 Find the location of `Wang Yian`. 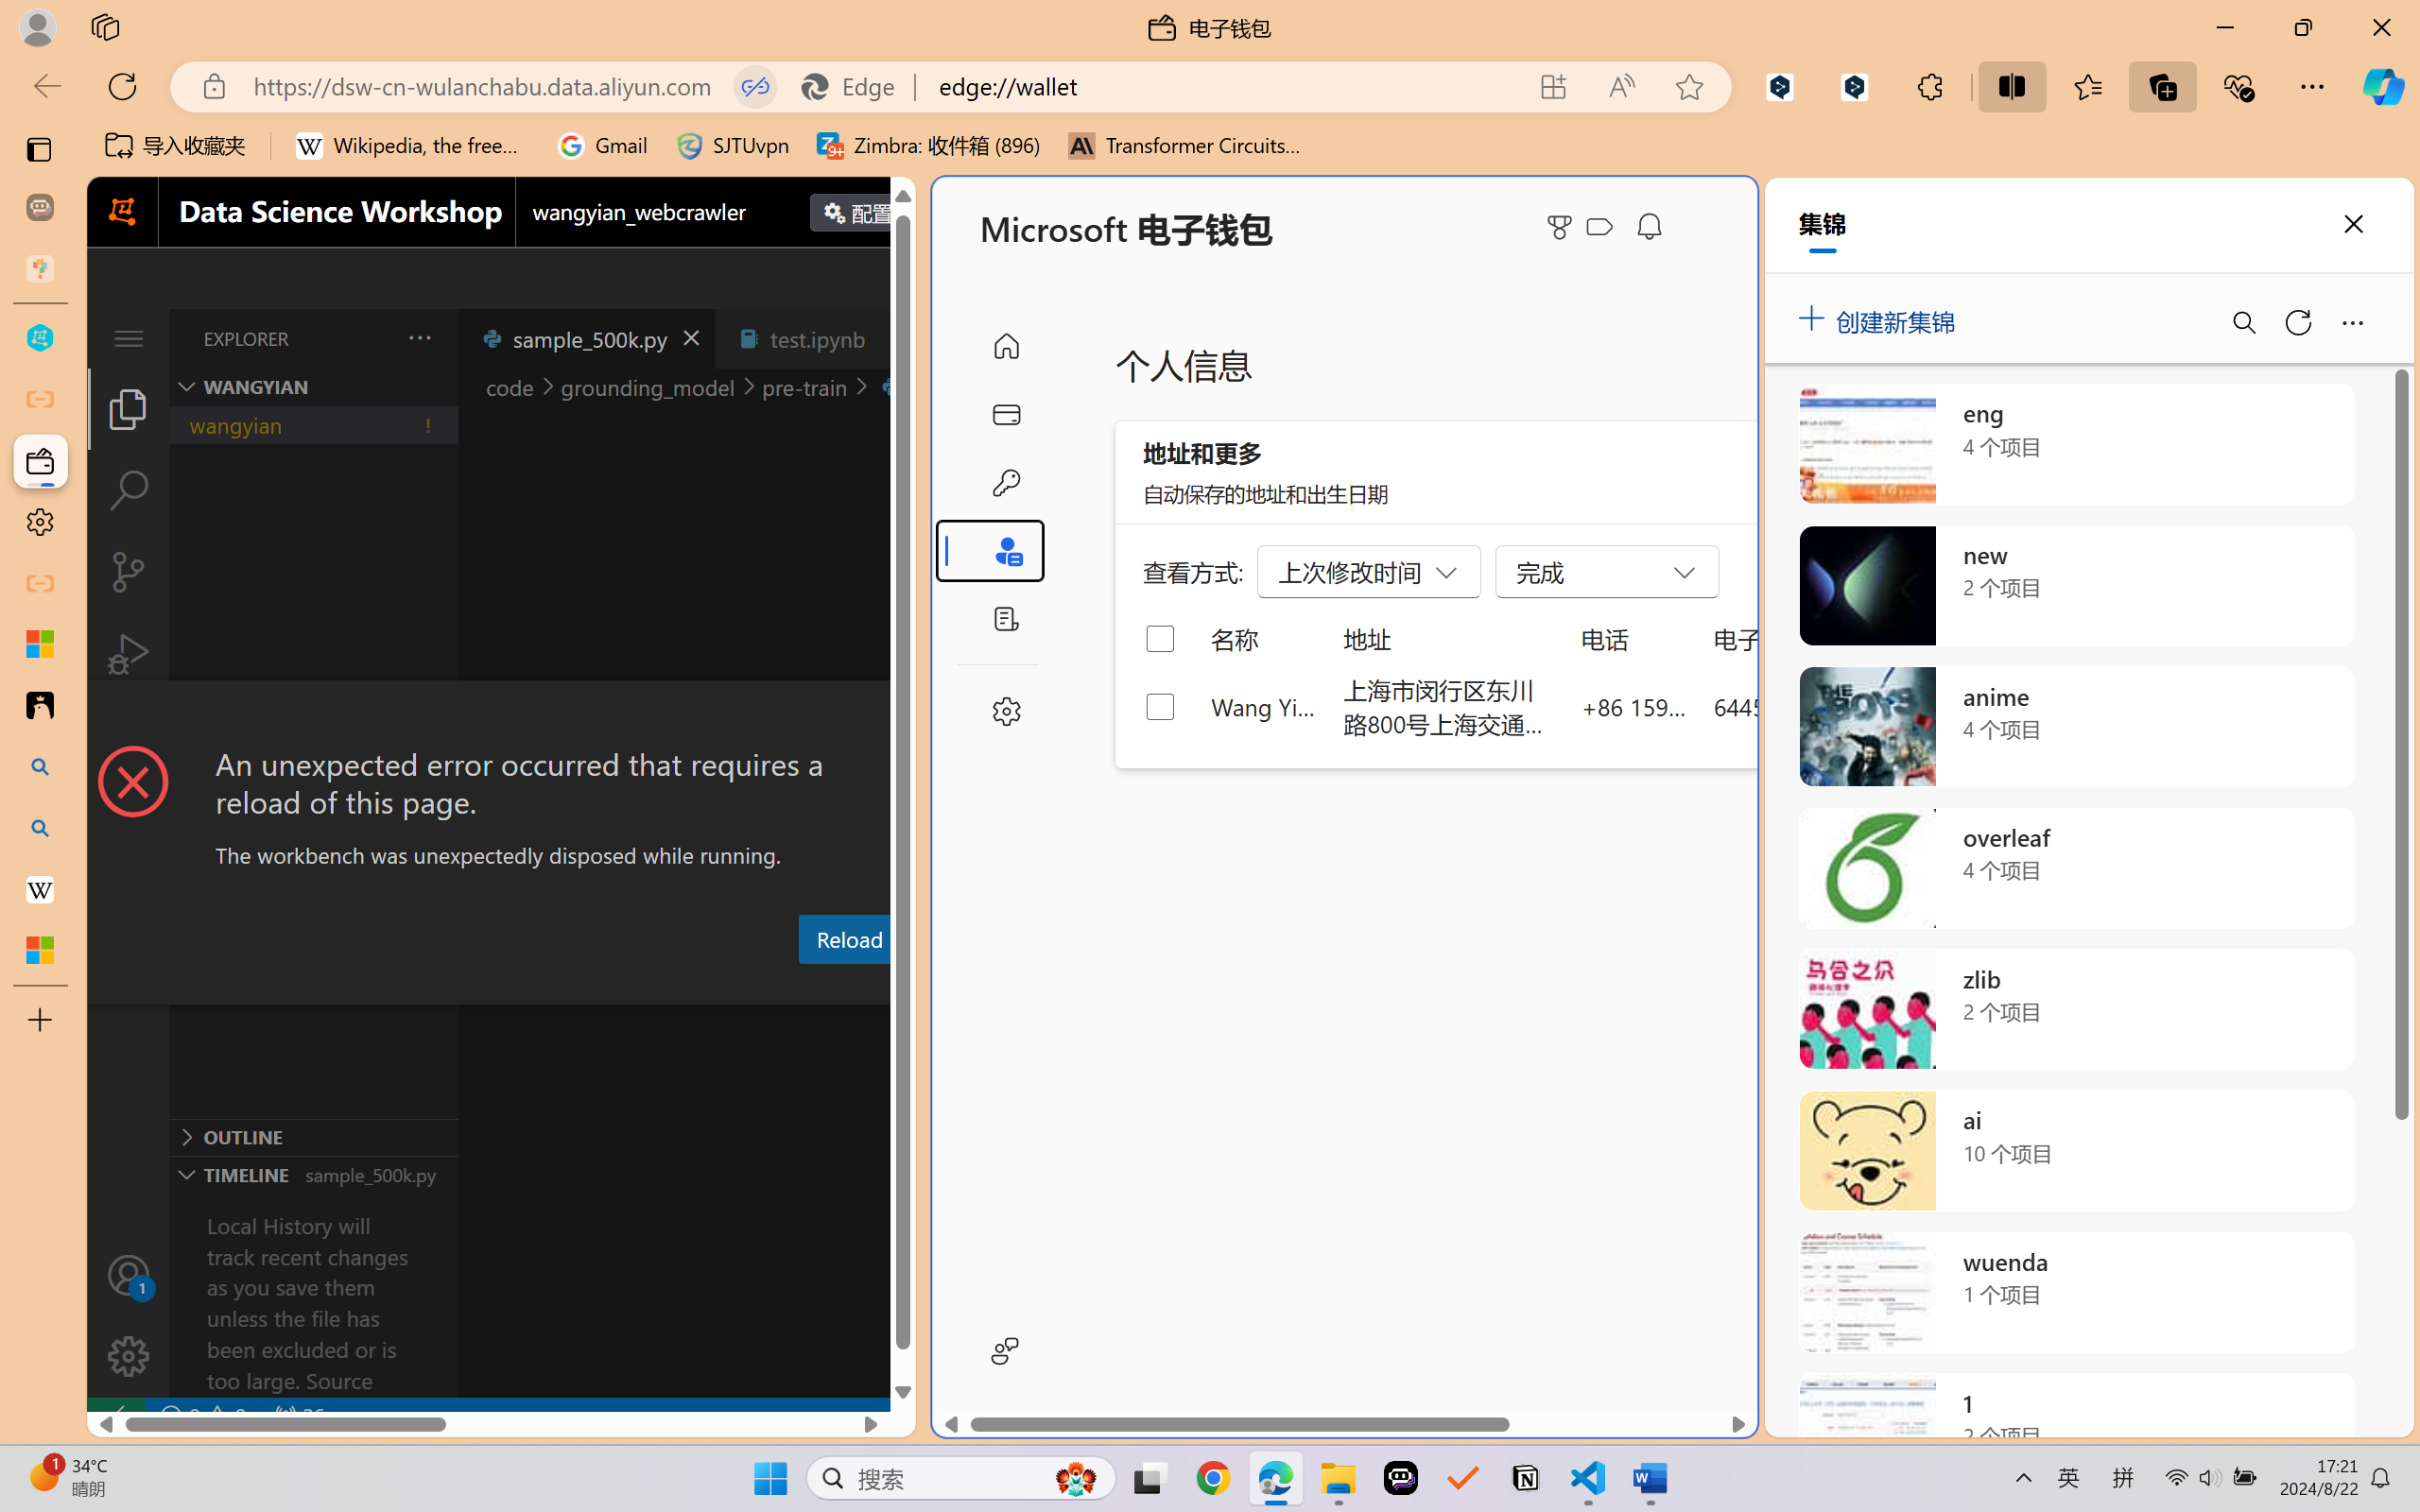

Wang Yian is located at coordinates (1265, 706).